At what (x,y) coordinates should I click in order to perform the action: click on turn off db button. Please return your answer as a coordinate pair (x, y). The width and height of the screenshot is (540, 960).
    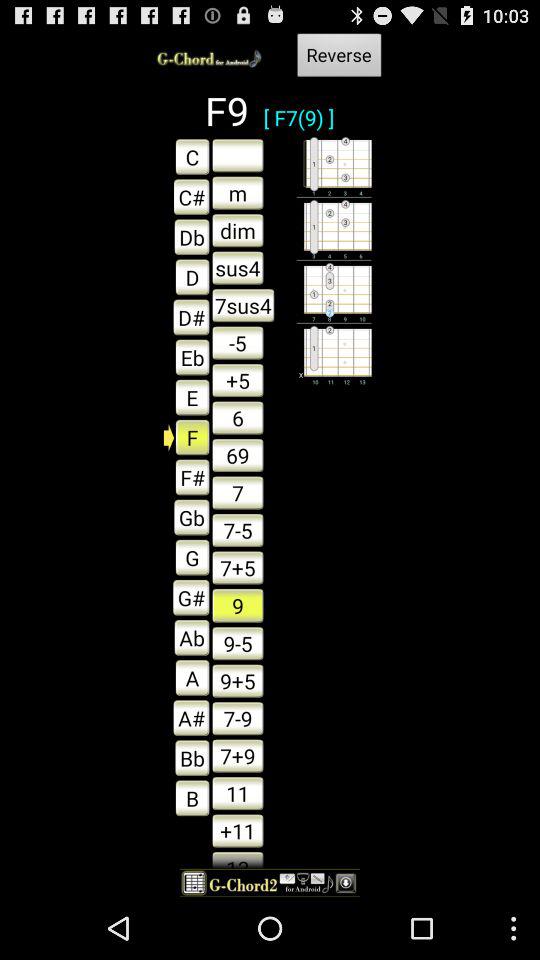
    Looking at the image, I should click on (186, 236).